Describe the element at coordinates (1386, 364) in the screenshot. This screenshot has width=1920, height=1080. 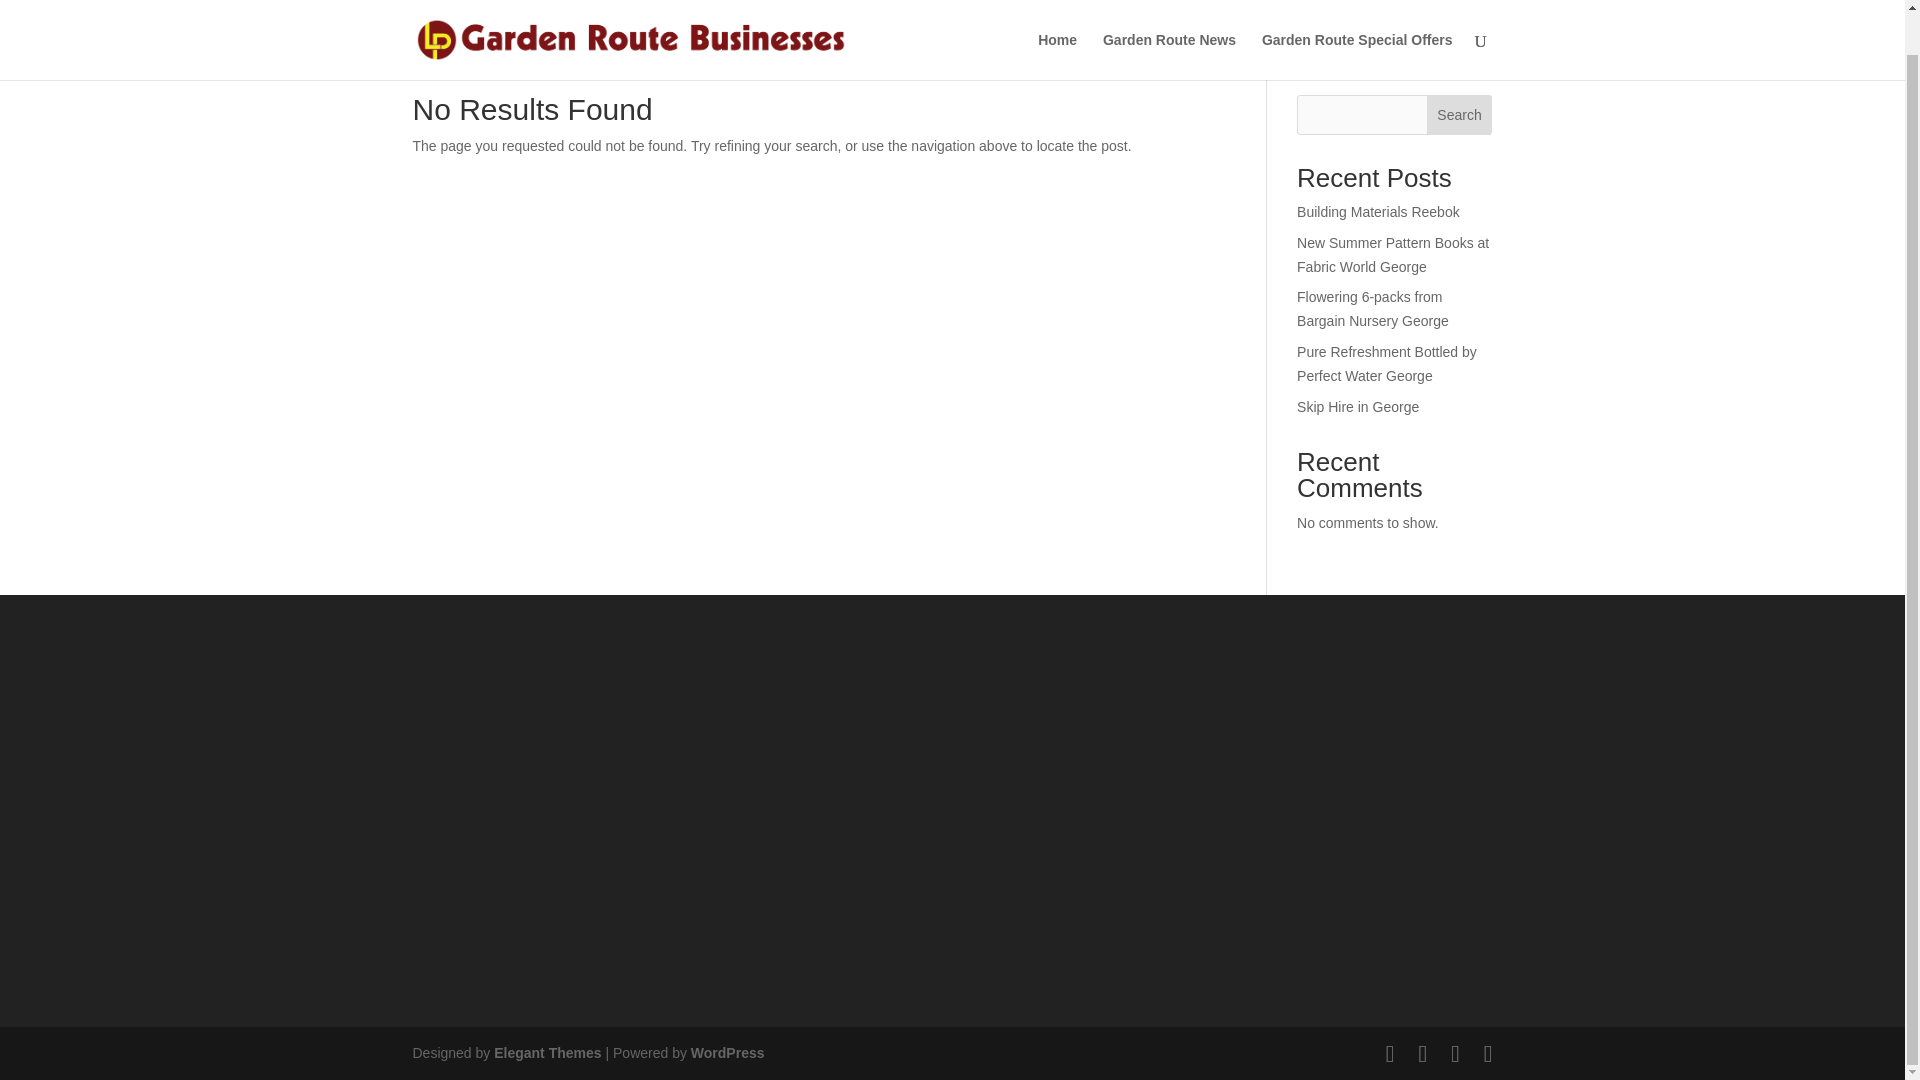
I see `Pure Refreshment Bottled by Perfect Water George` at that location.